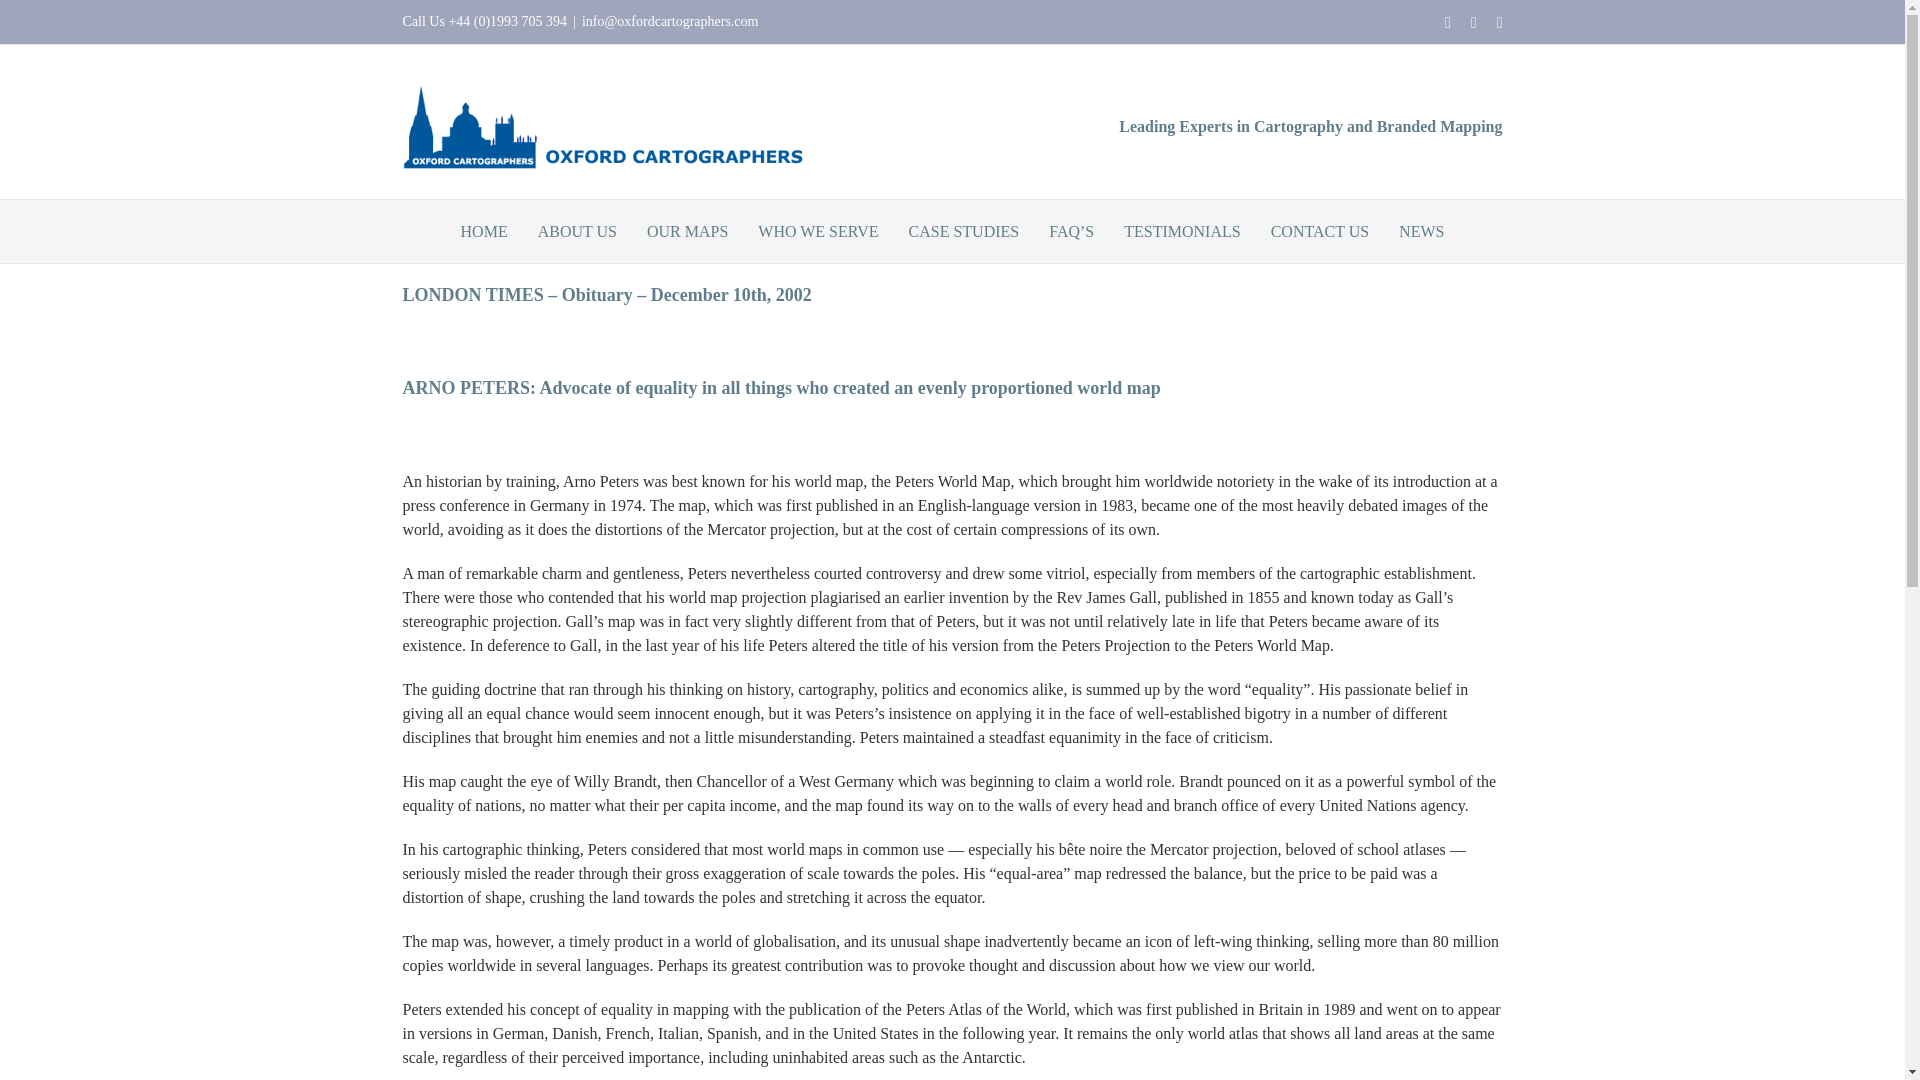 This screenshot has width=1920, height=1080. What do you see at coordinates (964, 231) in the screenshot?
I see `CASE STUDIES` at bounding box center [964, 231].